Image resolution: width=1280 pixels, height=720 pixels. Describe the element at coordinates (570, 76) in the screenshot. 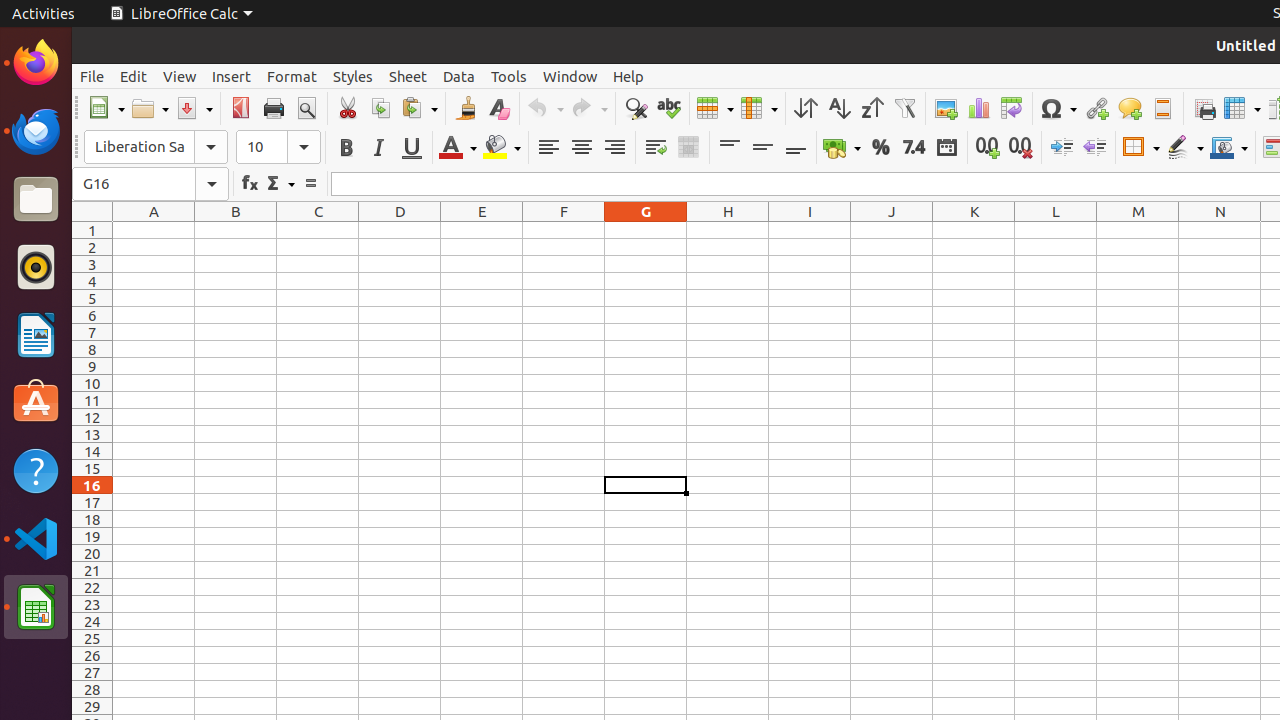

I see `Window` at that location.